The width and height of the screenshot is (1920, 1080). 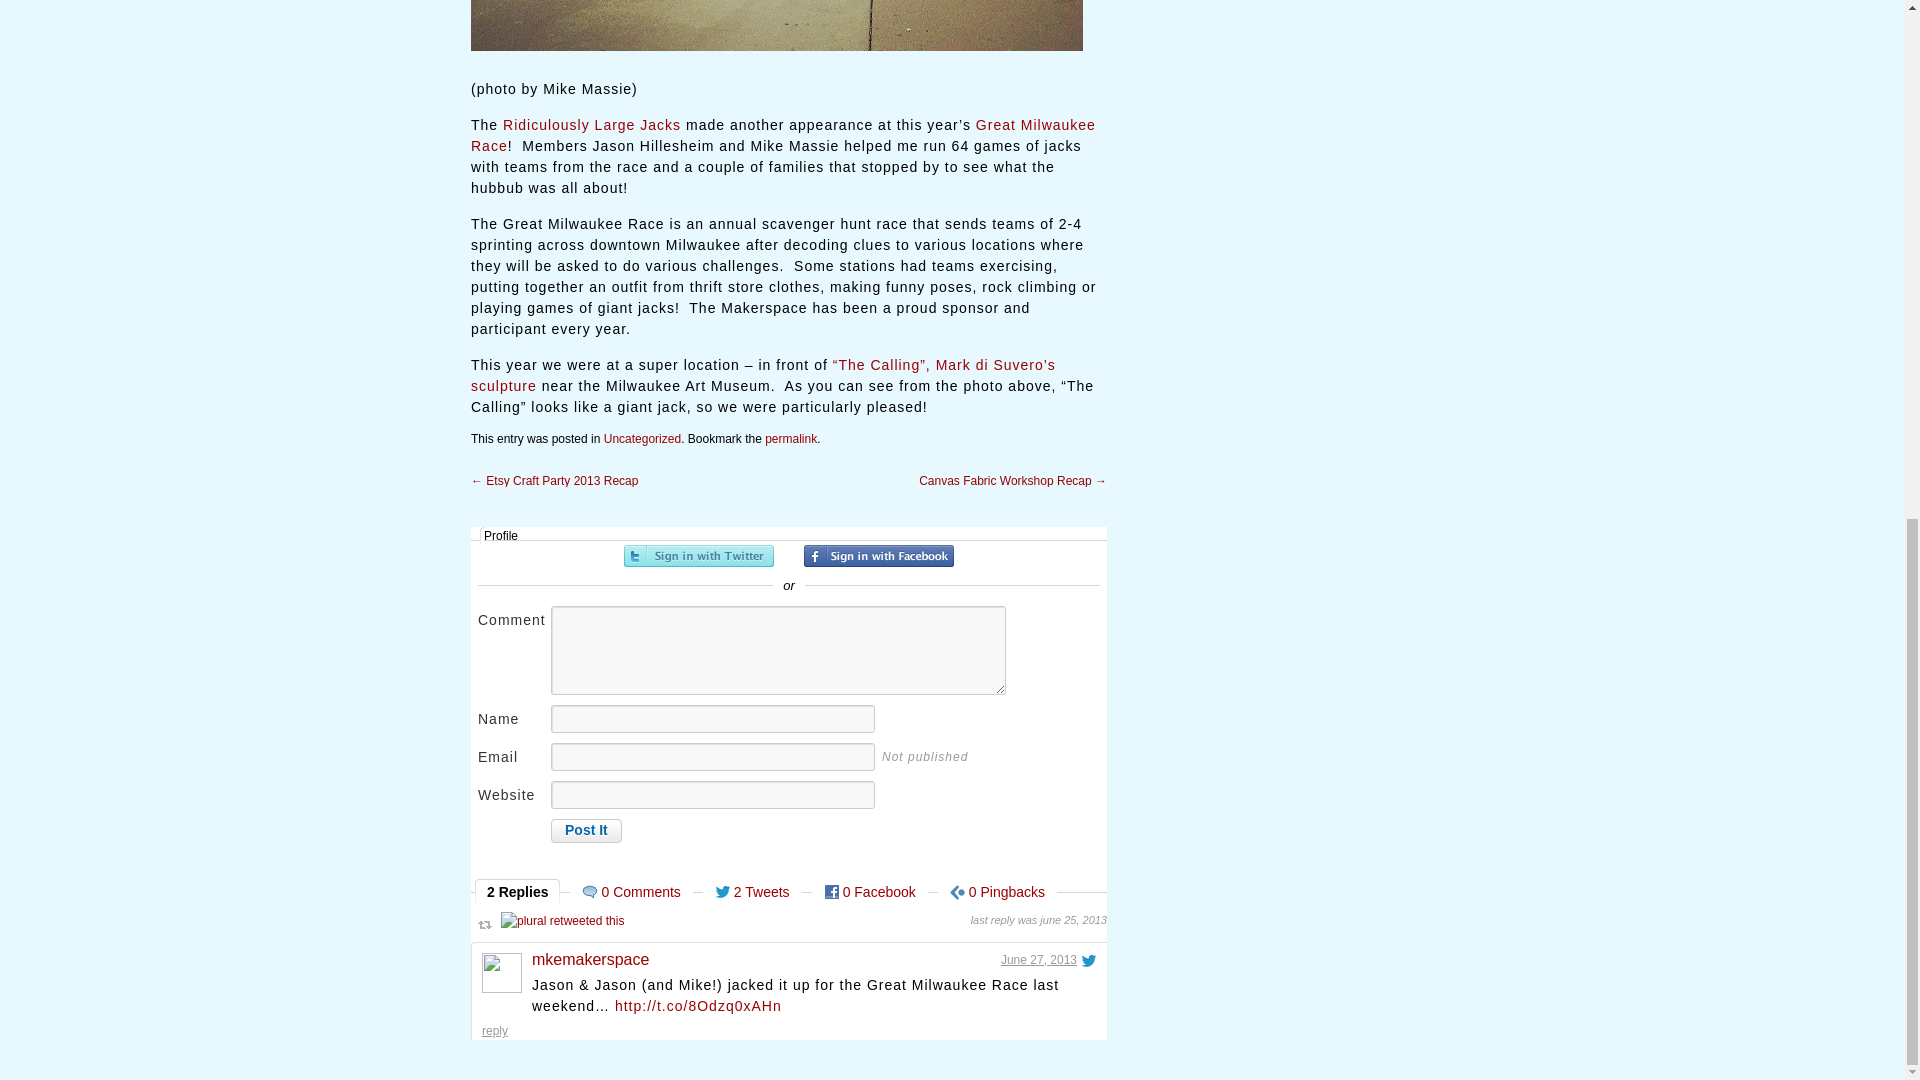 I want to click on Uncategorized, so click(x=642, y=439).